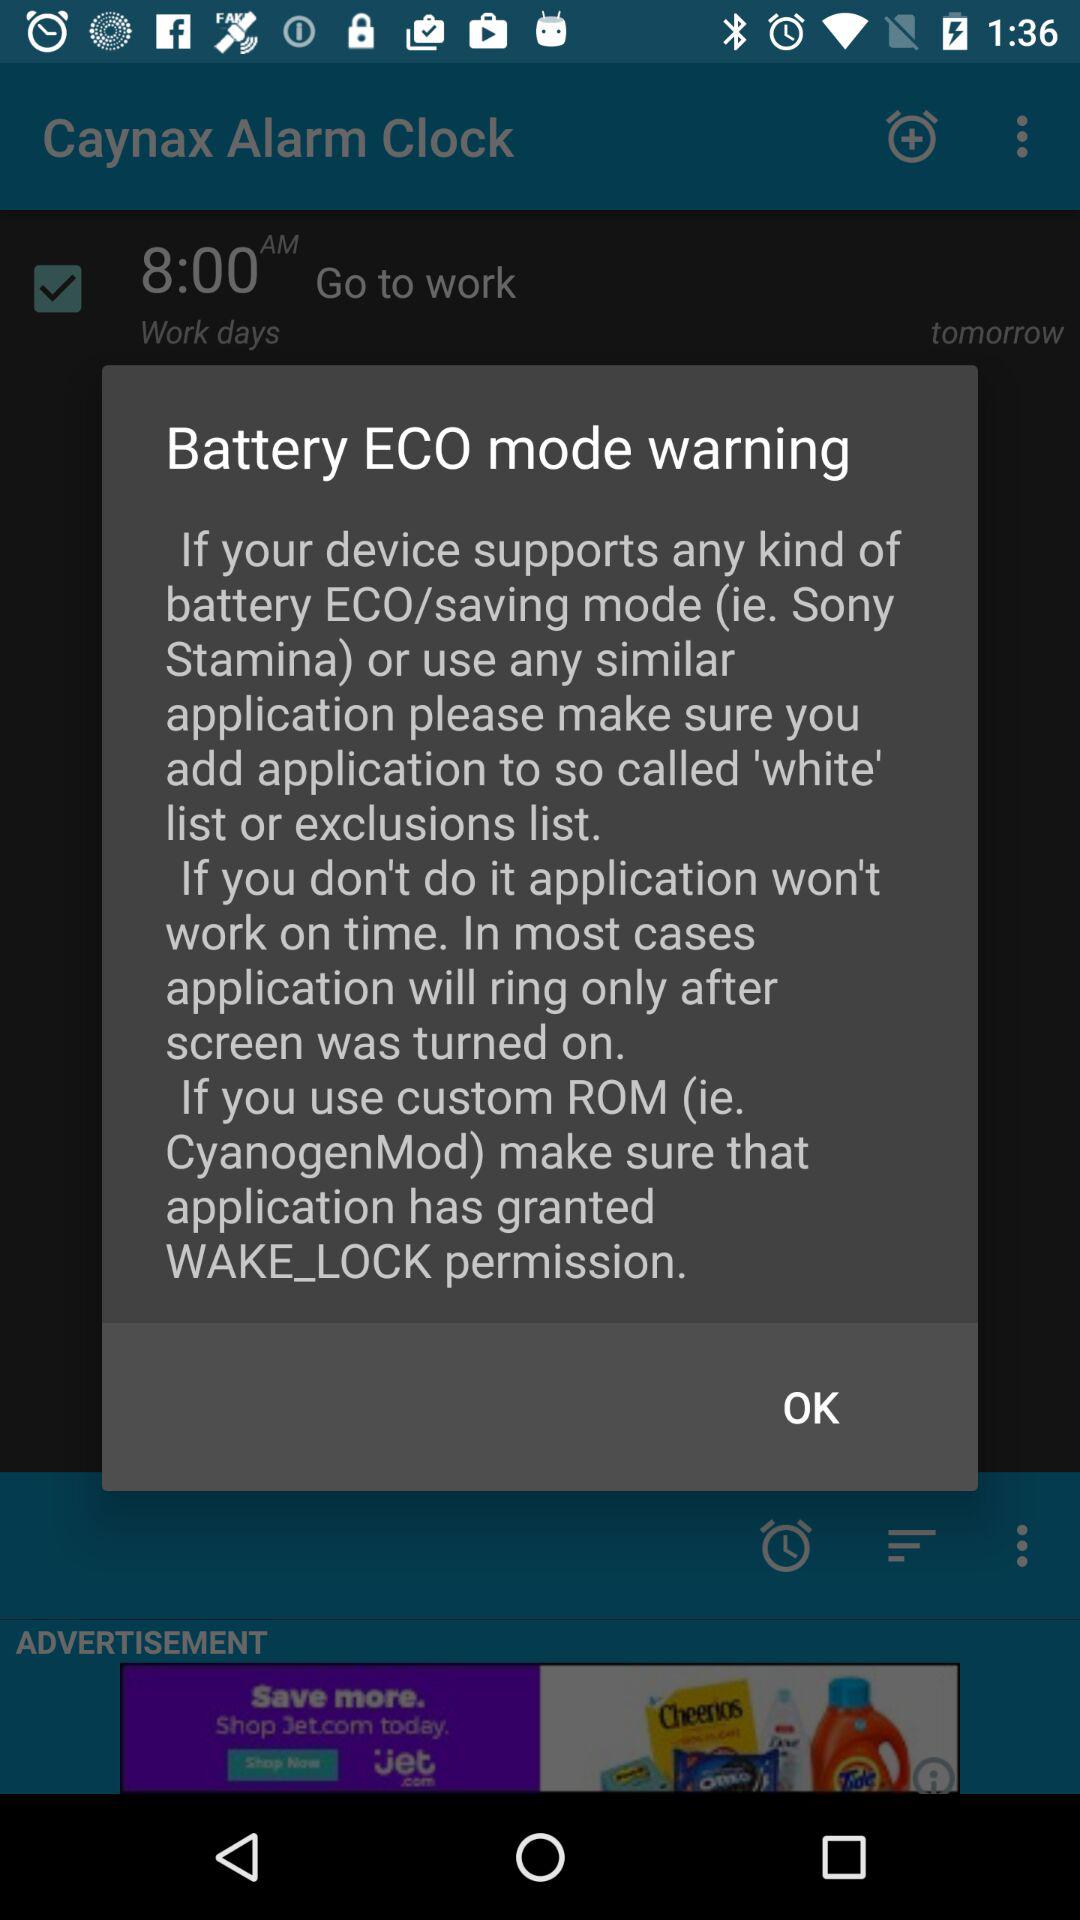 This screenshot has height=1920, width=1080. I want to click on turn off the icon at the bottom right corner, so click(810, 1406).